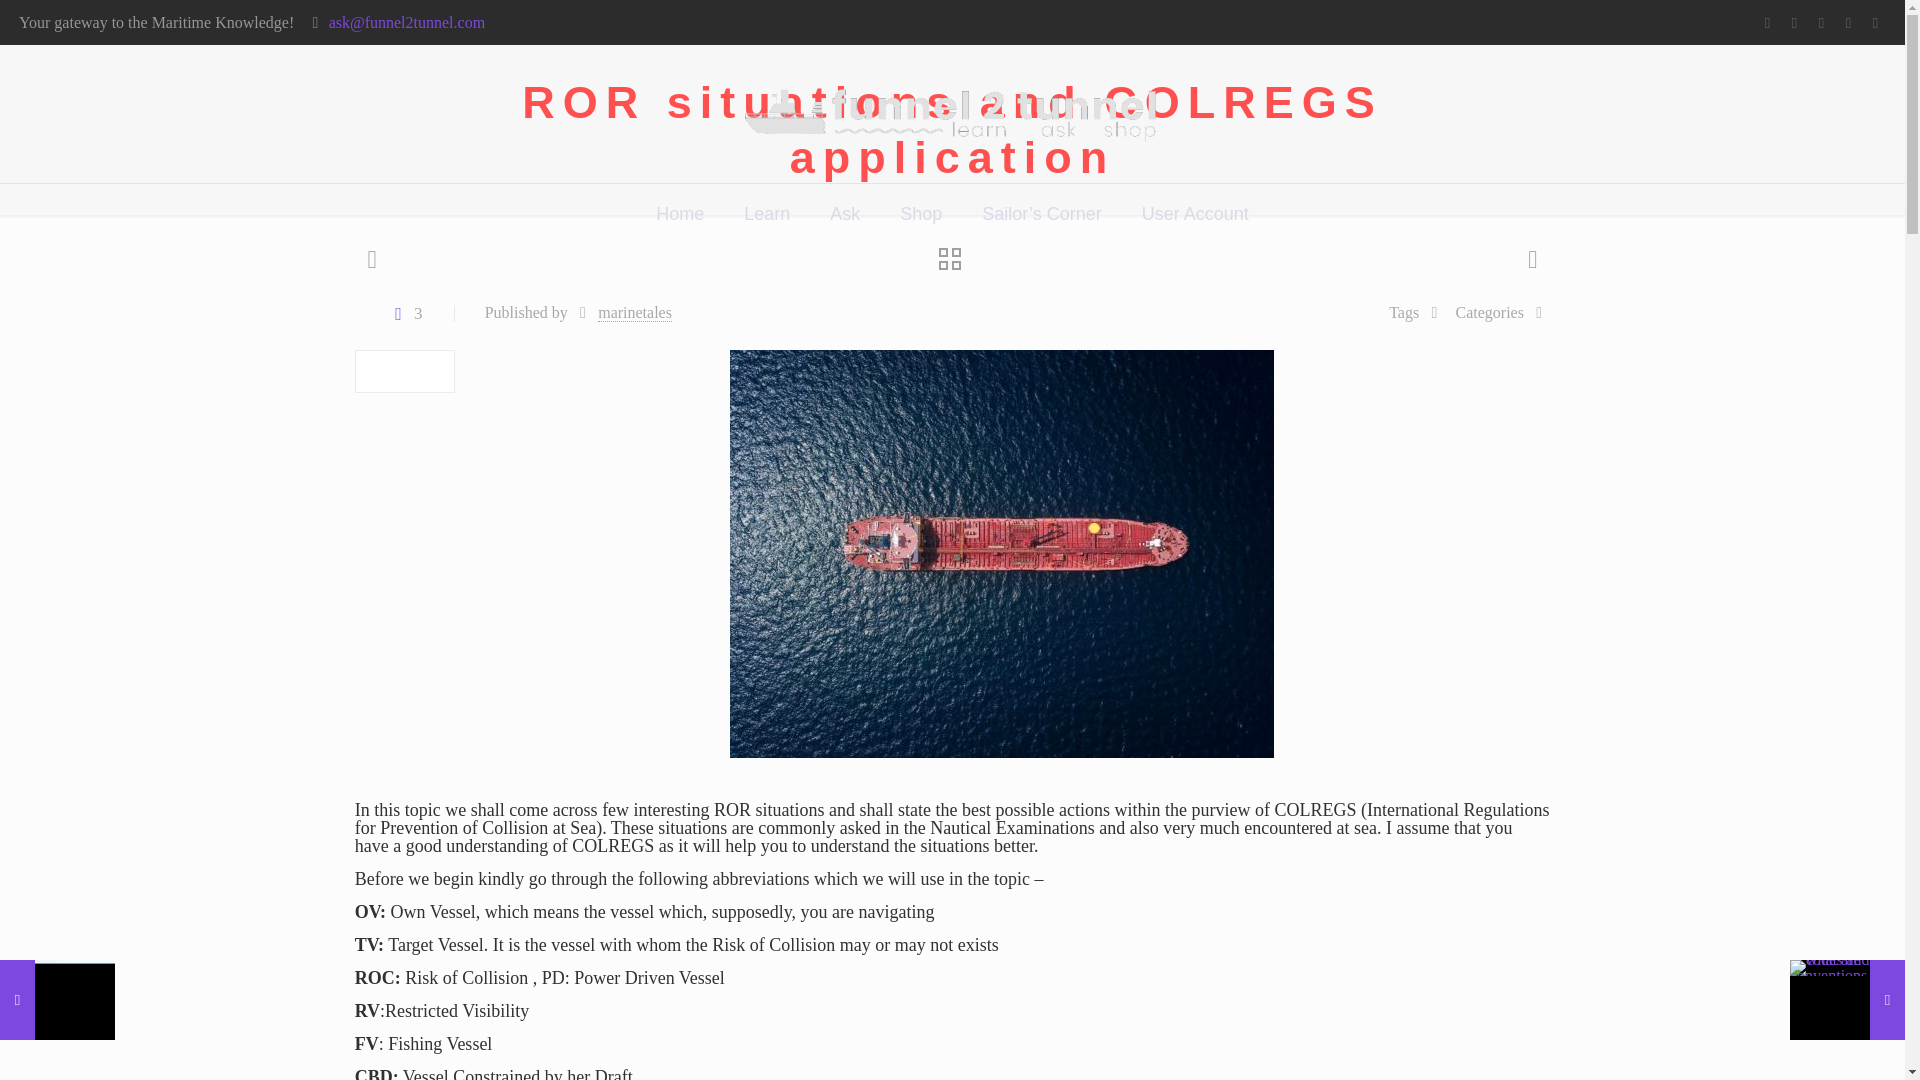 The width and height of the screenshot is (1920, 1080). What do you see at coordinates (766, 214) in the screenshot?
I see `Learn` at bounding box center [766, 214].